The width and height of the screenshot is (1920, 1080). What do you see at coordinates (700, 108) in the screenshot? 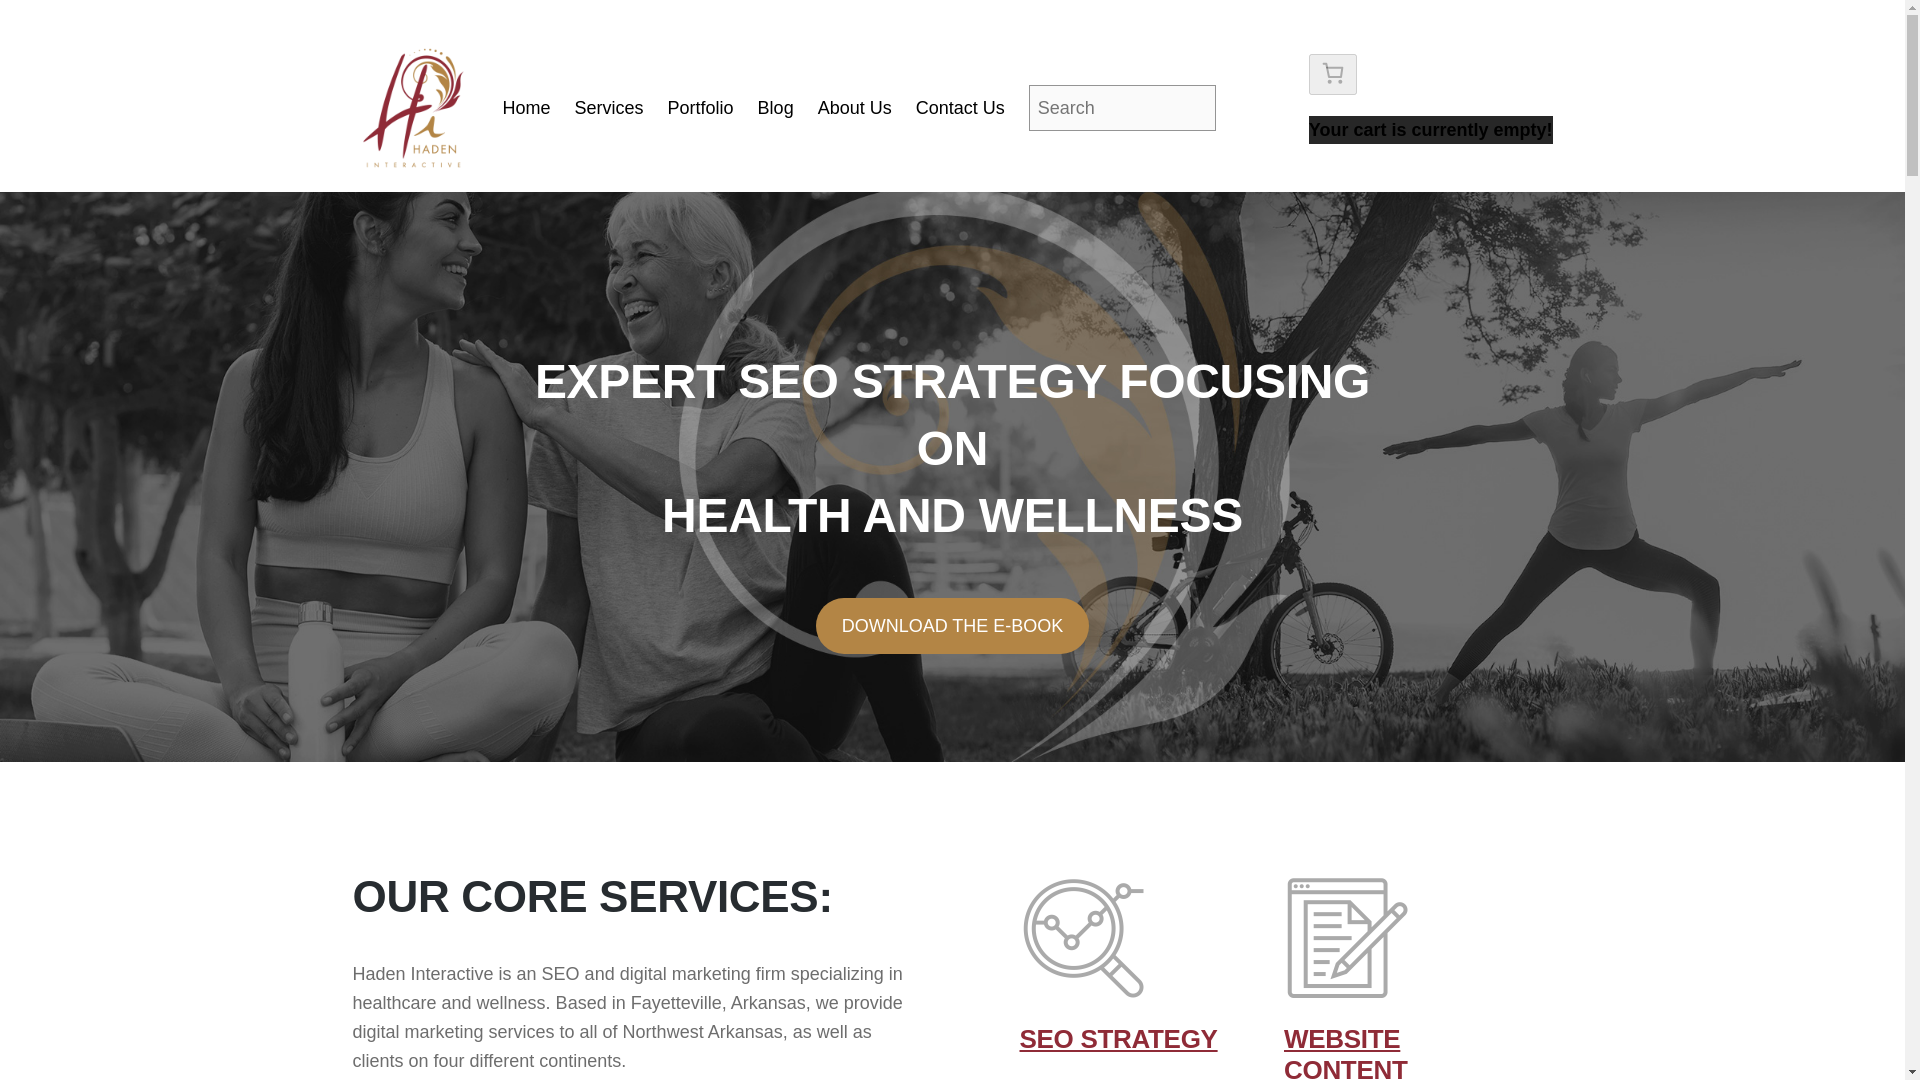
I see `Portfolio` at bounding box center [700, 108].